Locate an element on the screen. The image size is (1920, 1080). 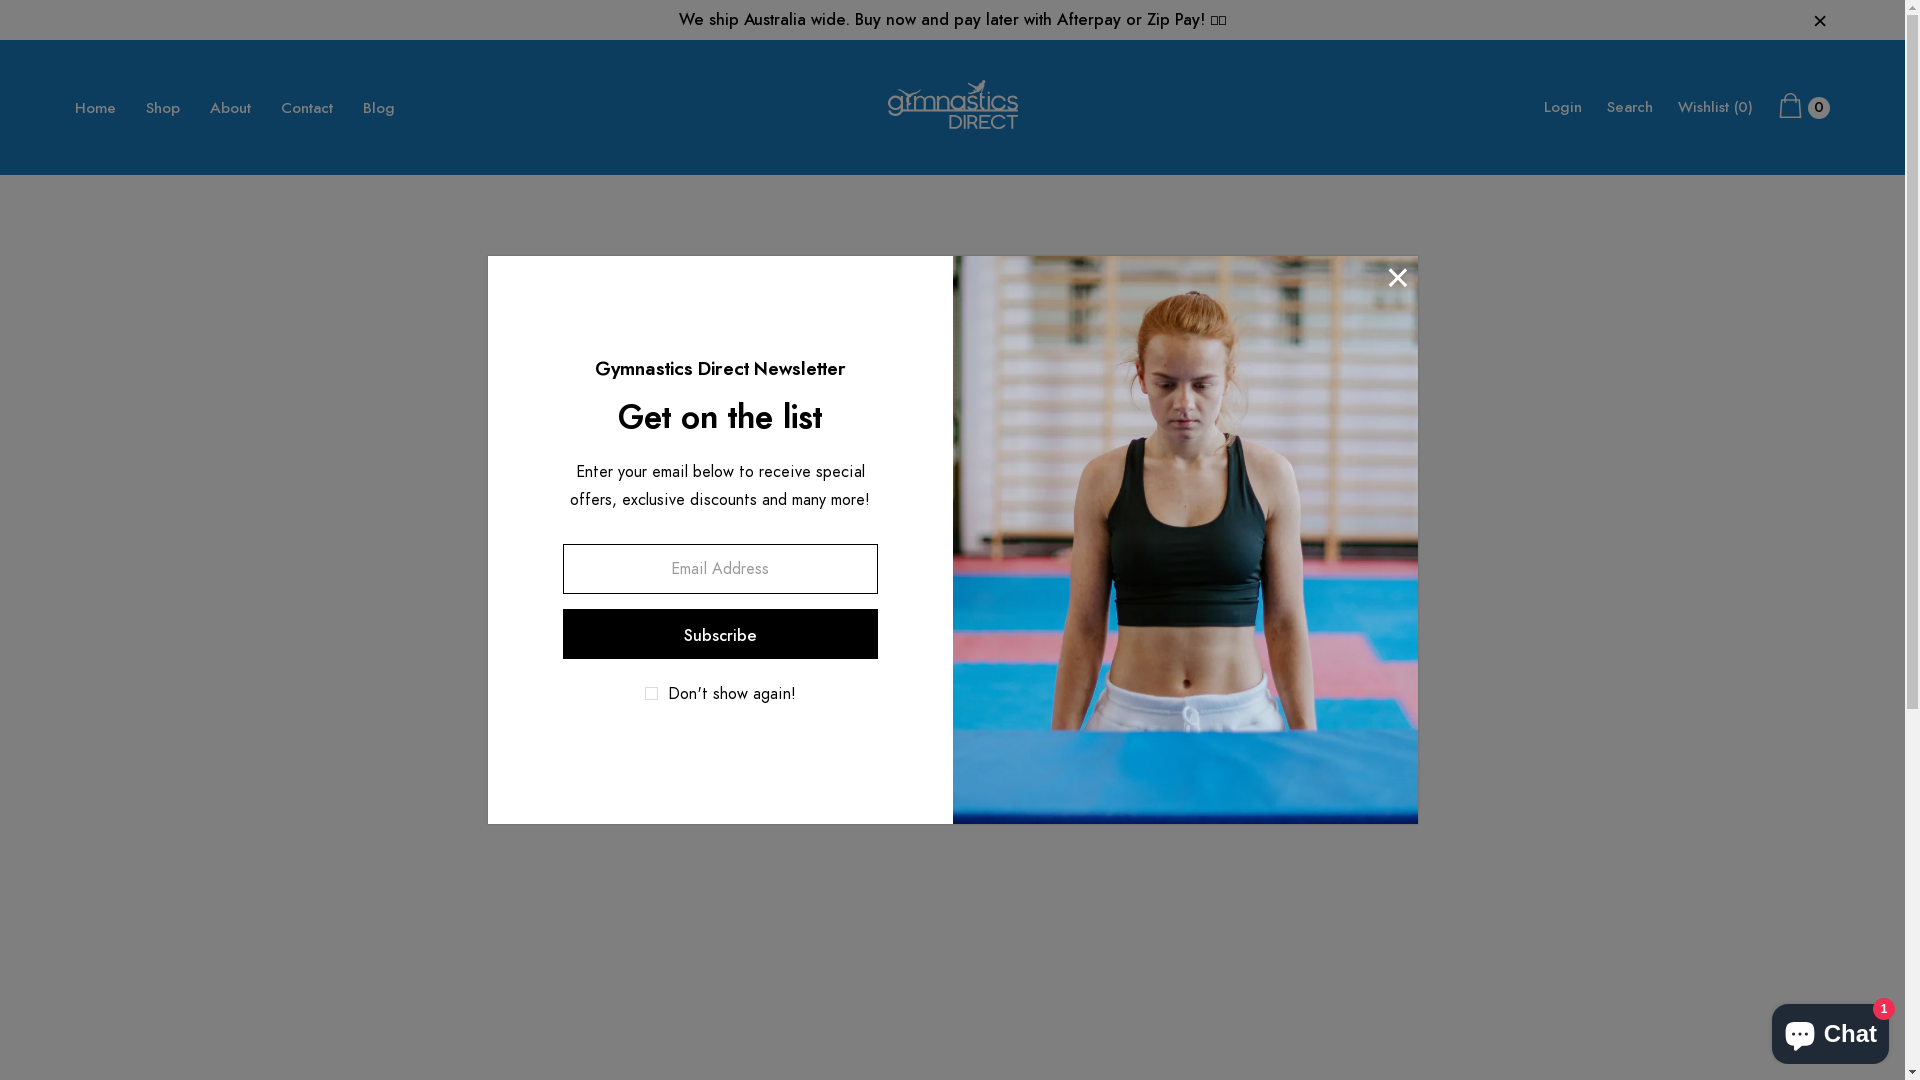
About is located at coordinates (230, 108).